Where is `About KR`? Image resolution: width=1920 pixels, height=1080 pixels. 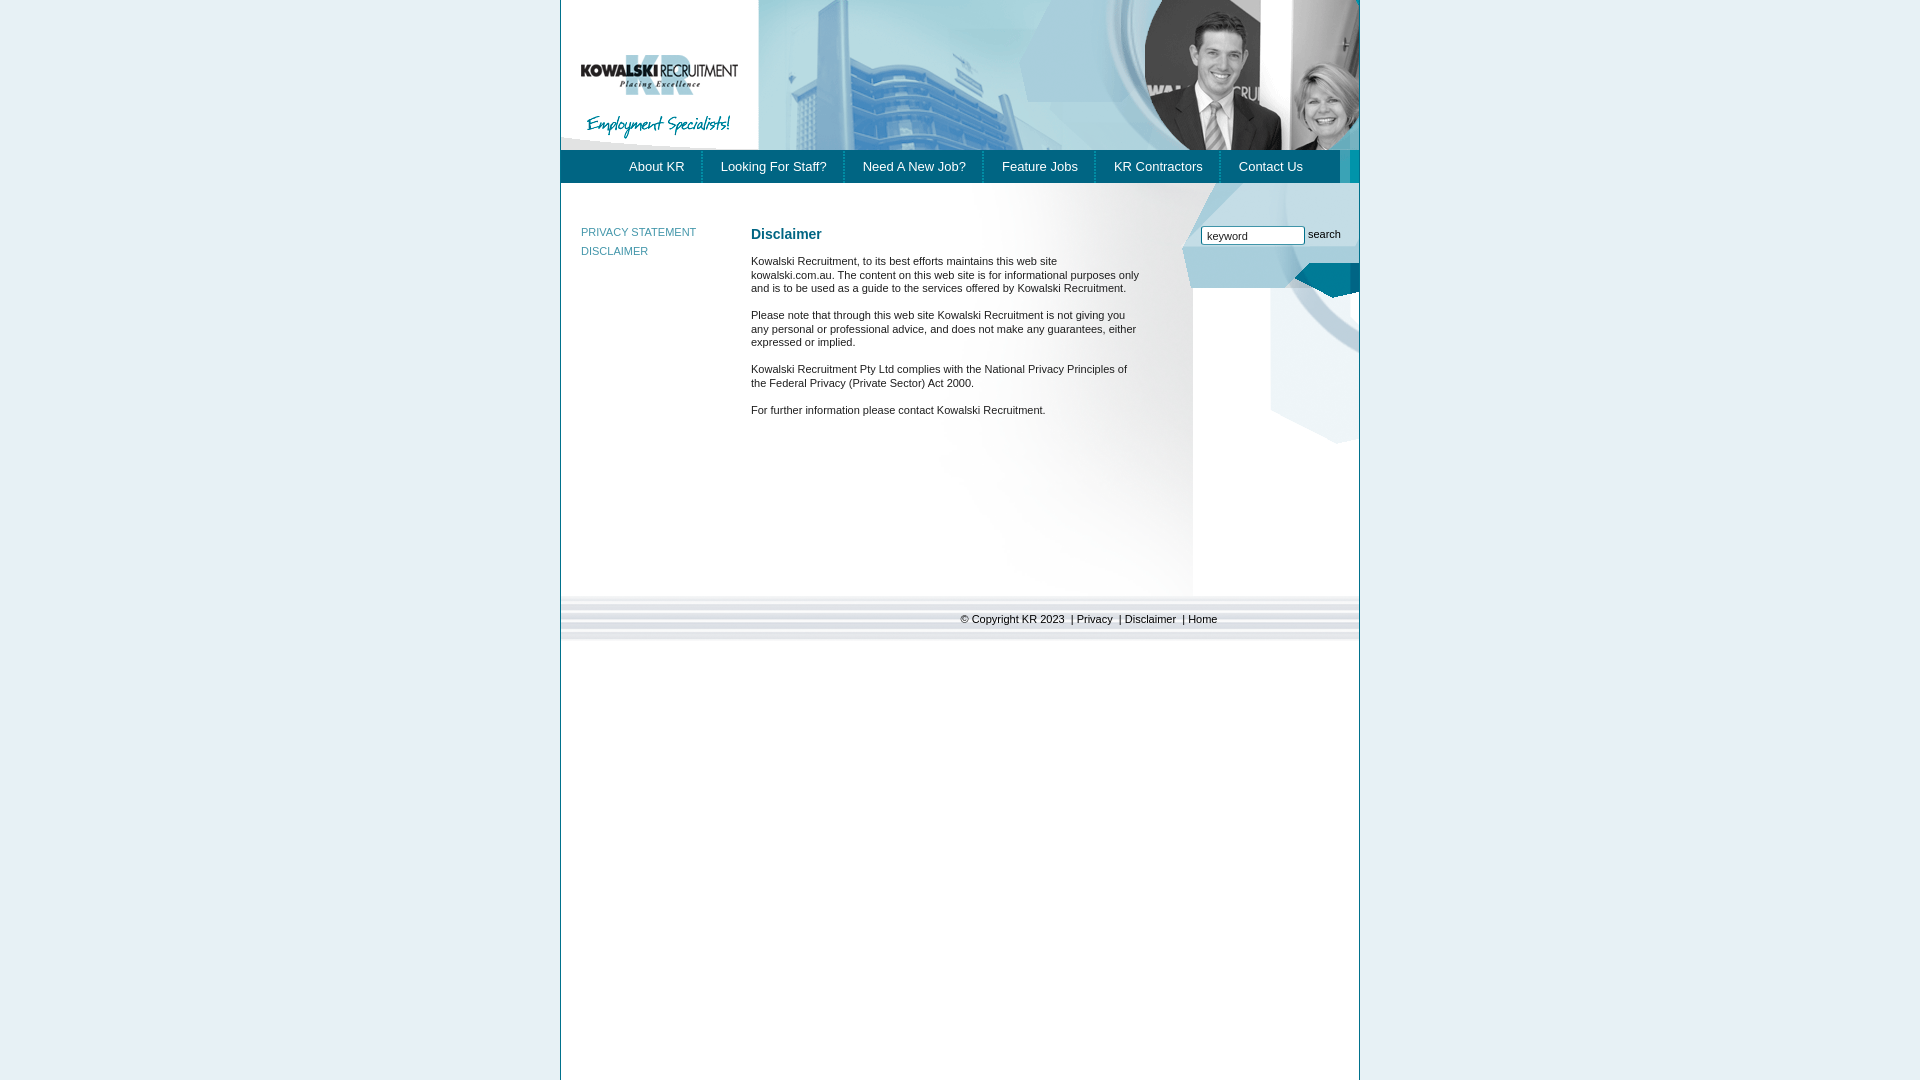
About KR is located at coordinates (657, 166).